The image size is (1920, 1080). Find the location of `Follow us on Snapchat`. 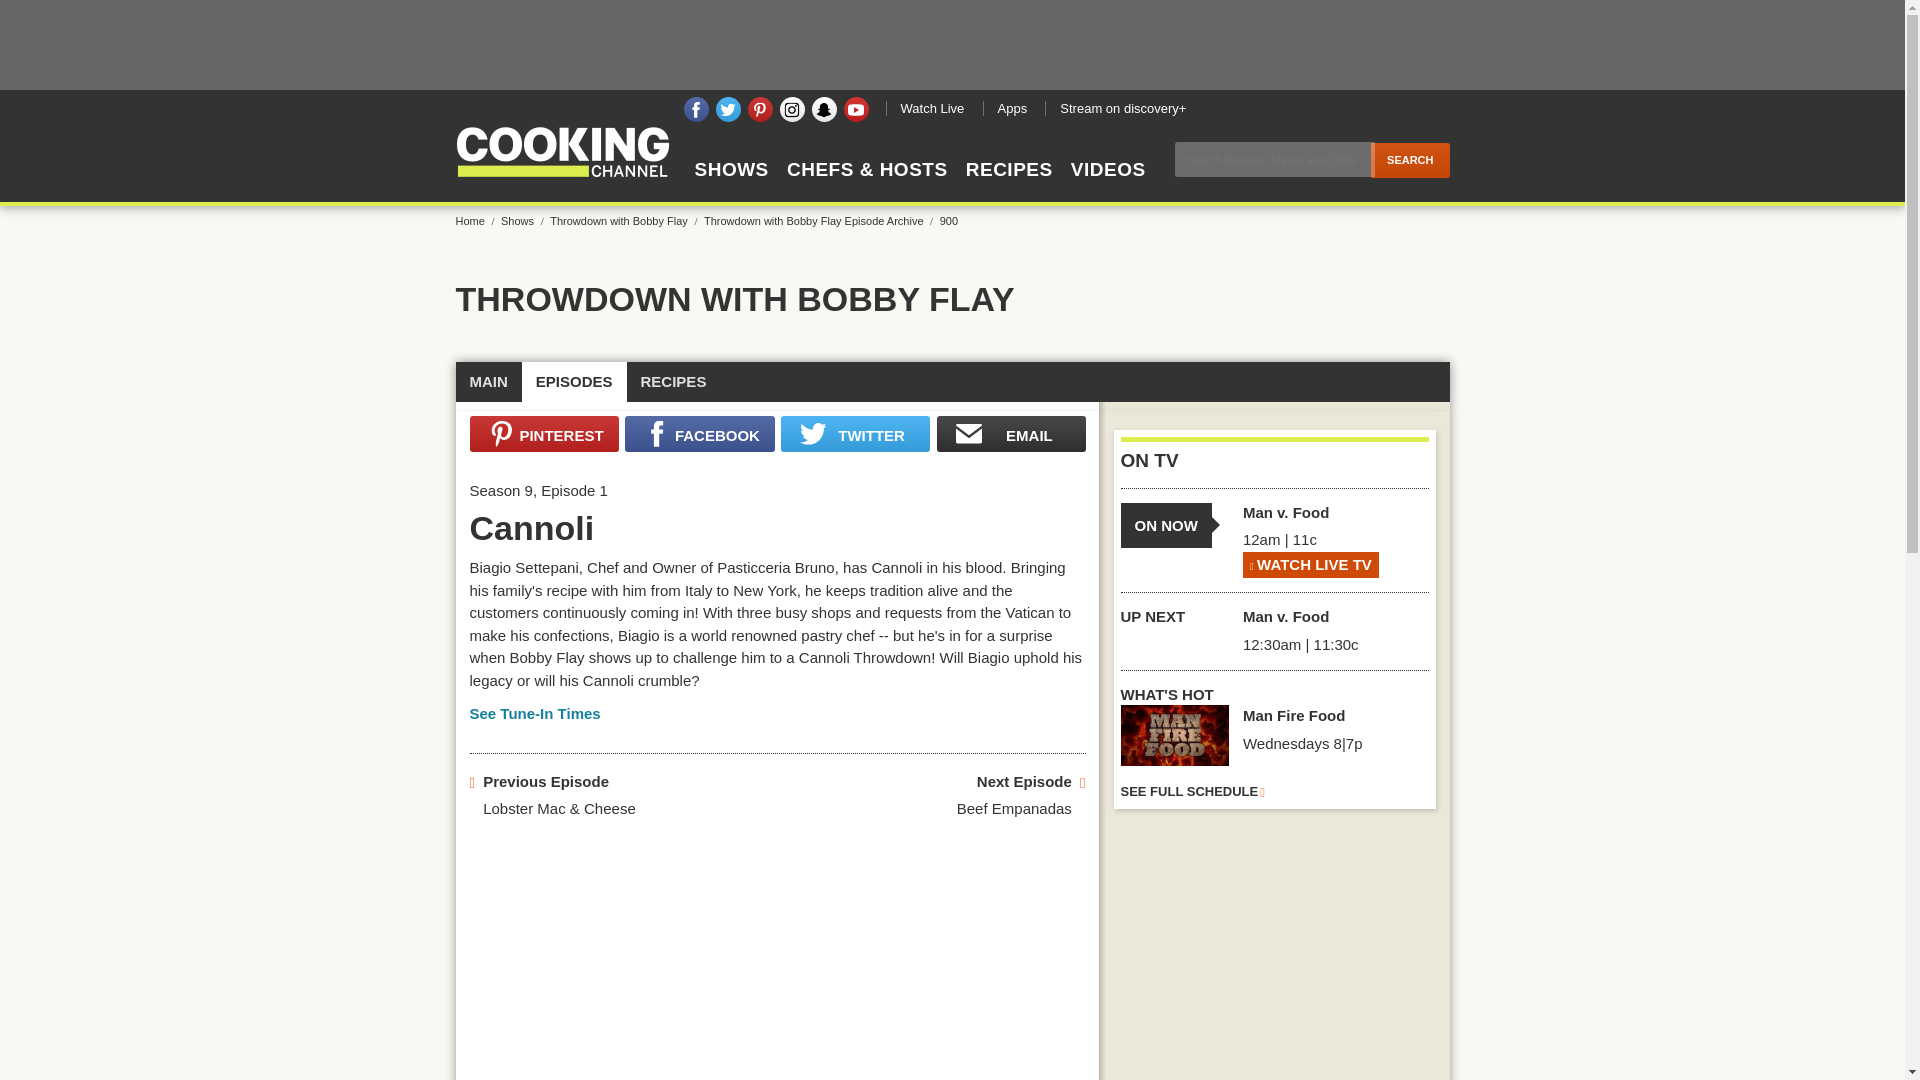

Follow us on Snapchat is located at coordinates (824, 110).